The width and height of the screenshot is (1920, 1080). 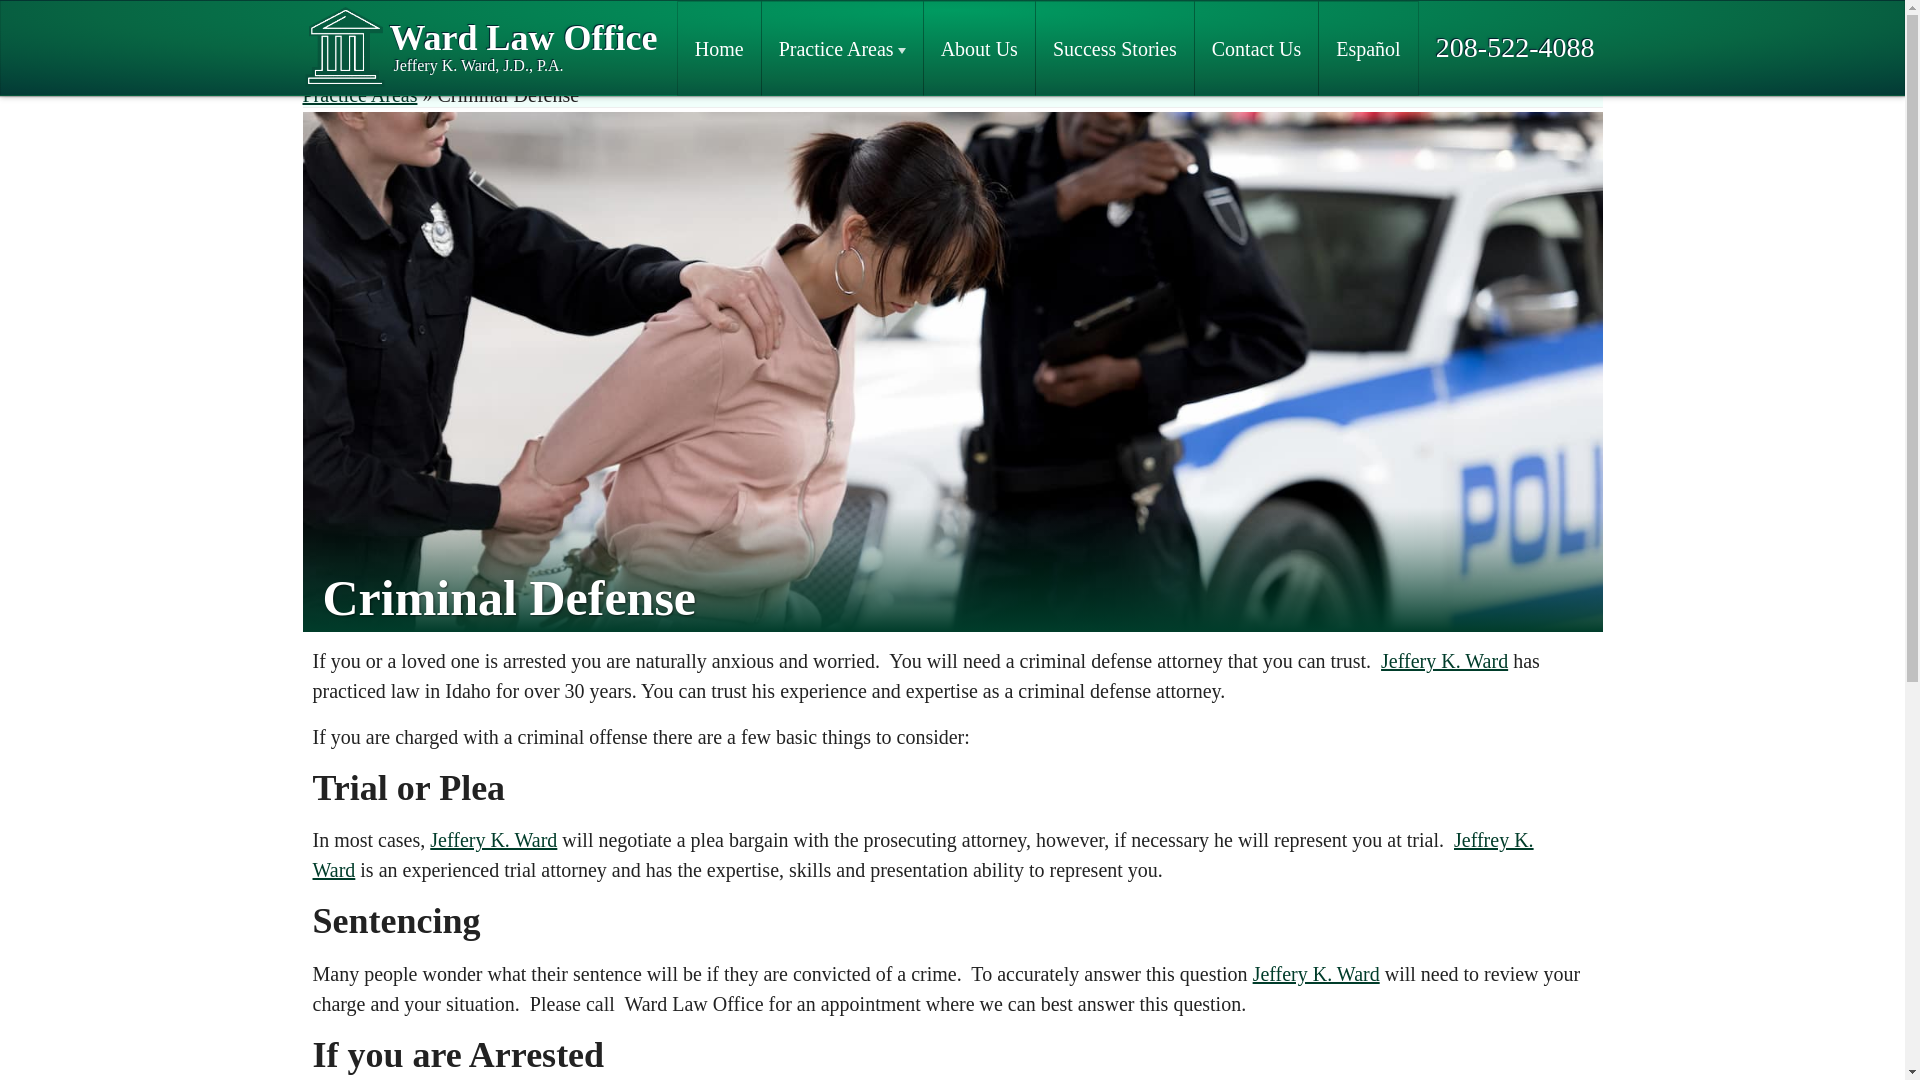 I want to click on Personal Injury, so click(x=480, y=48).